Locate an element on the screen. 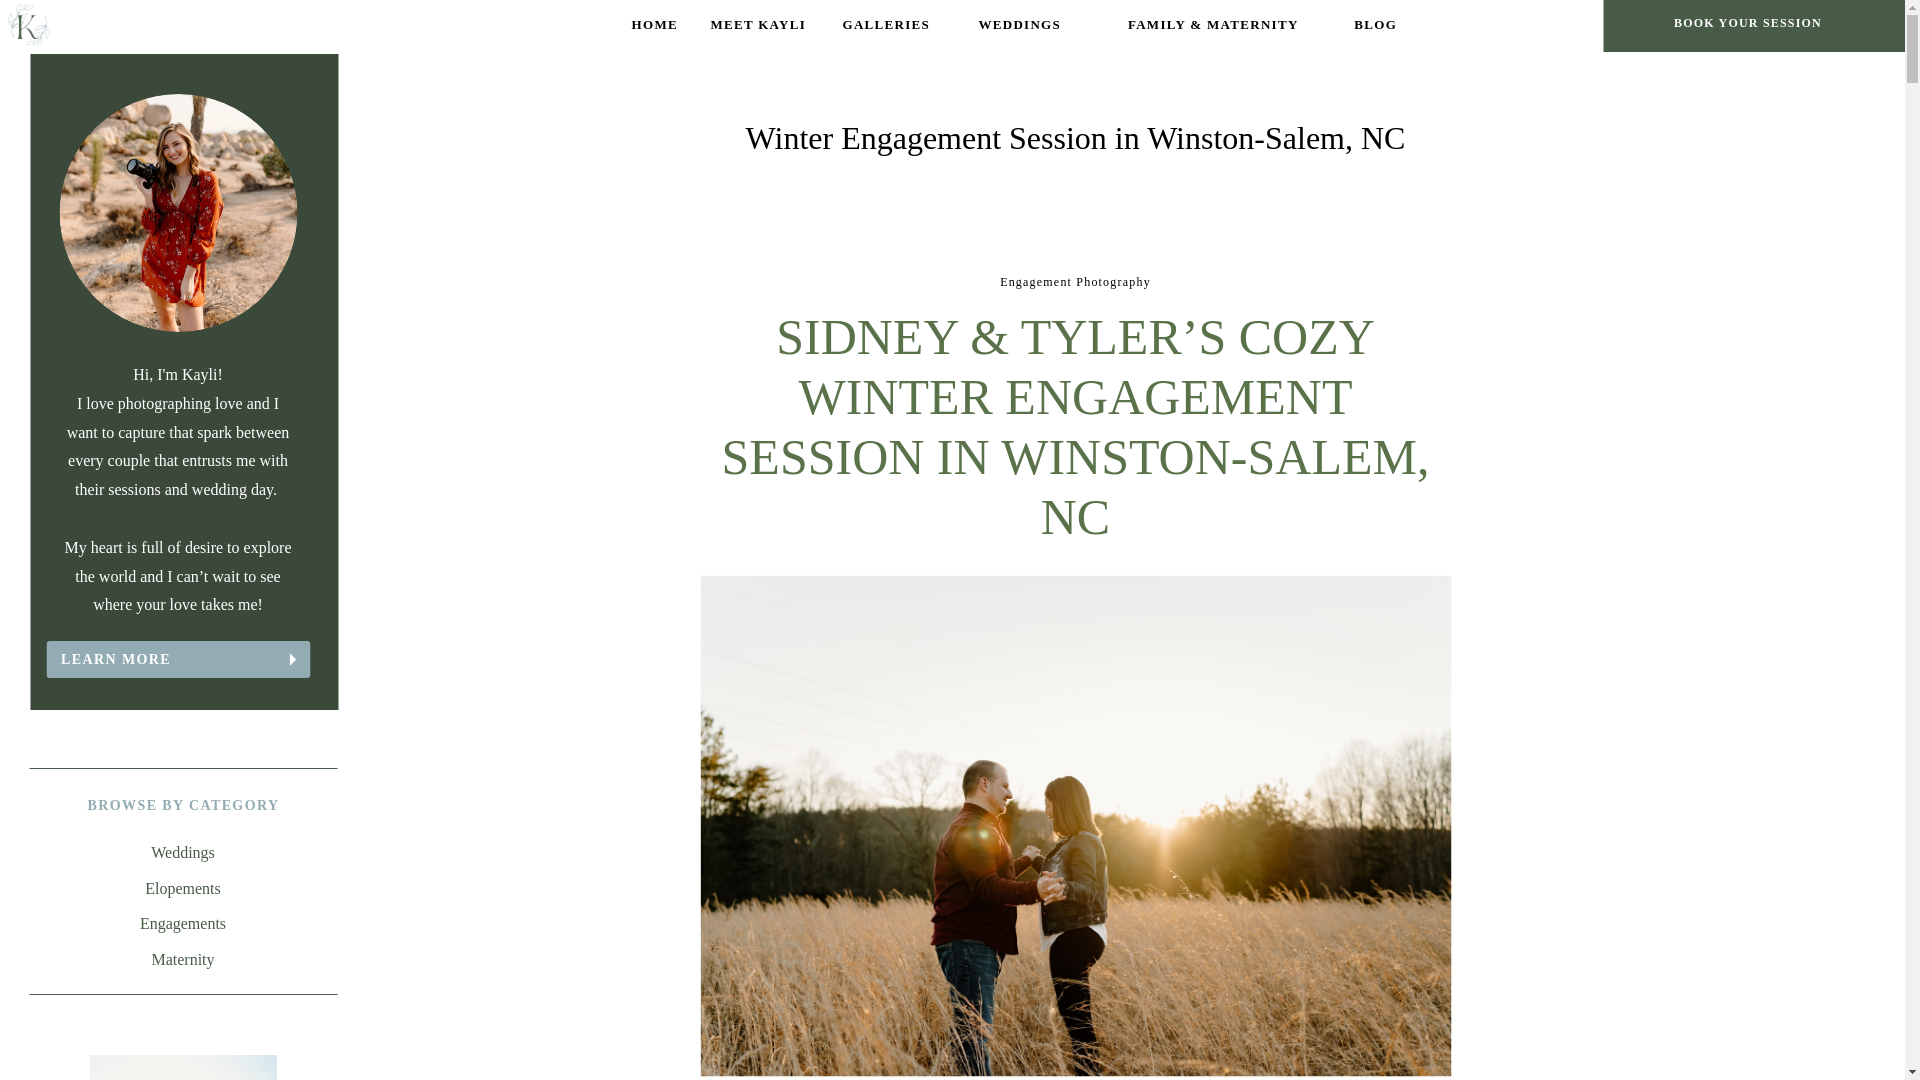  BLOG is located at coordinates (1374, 25).